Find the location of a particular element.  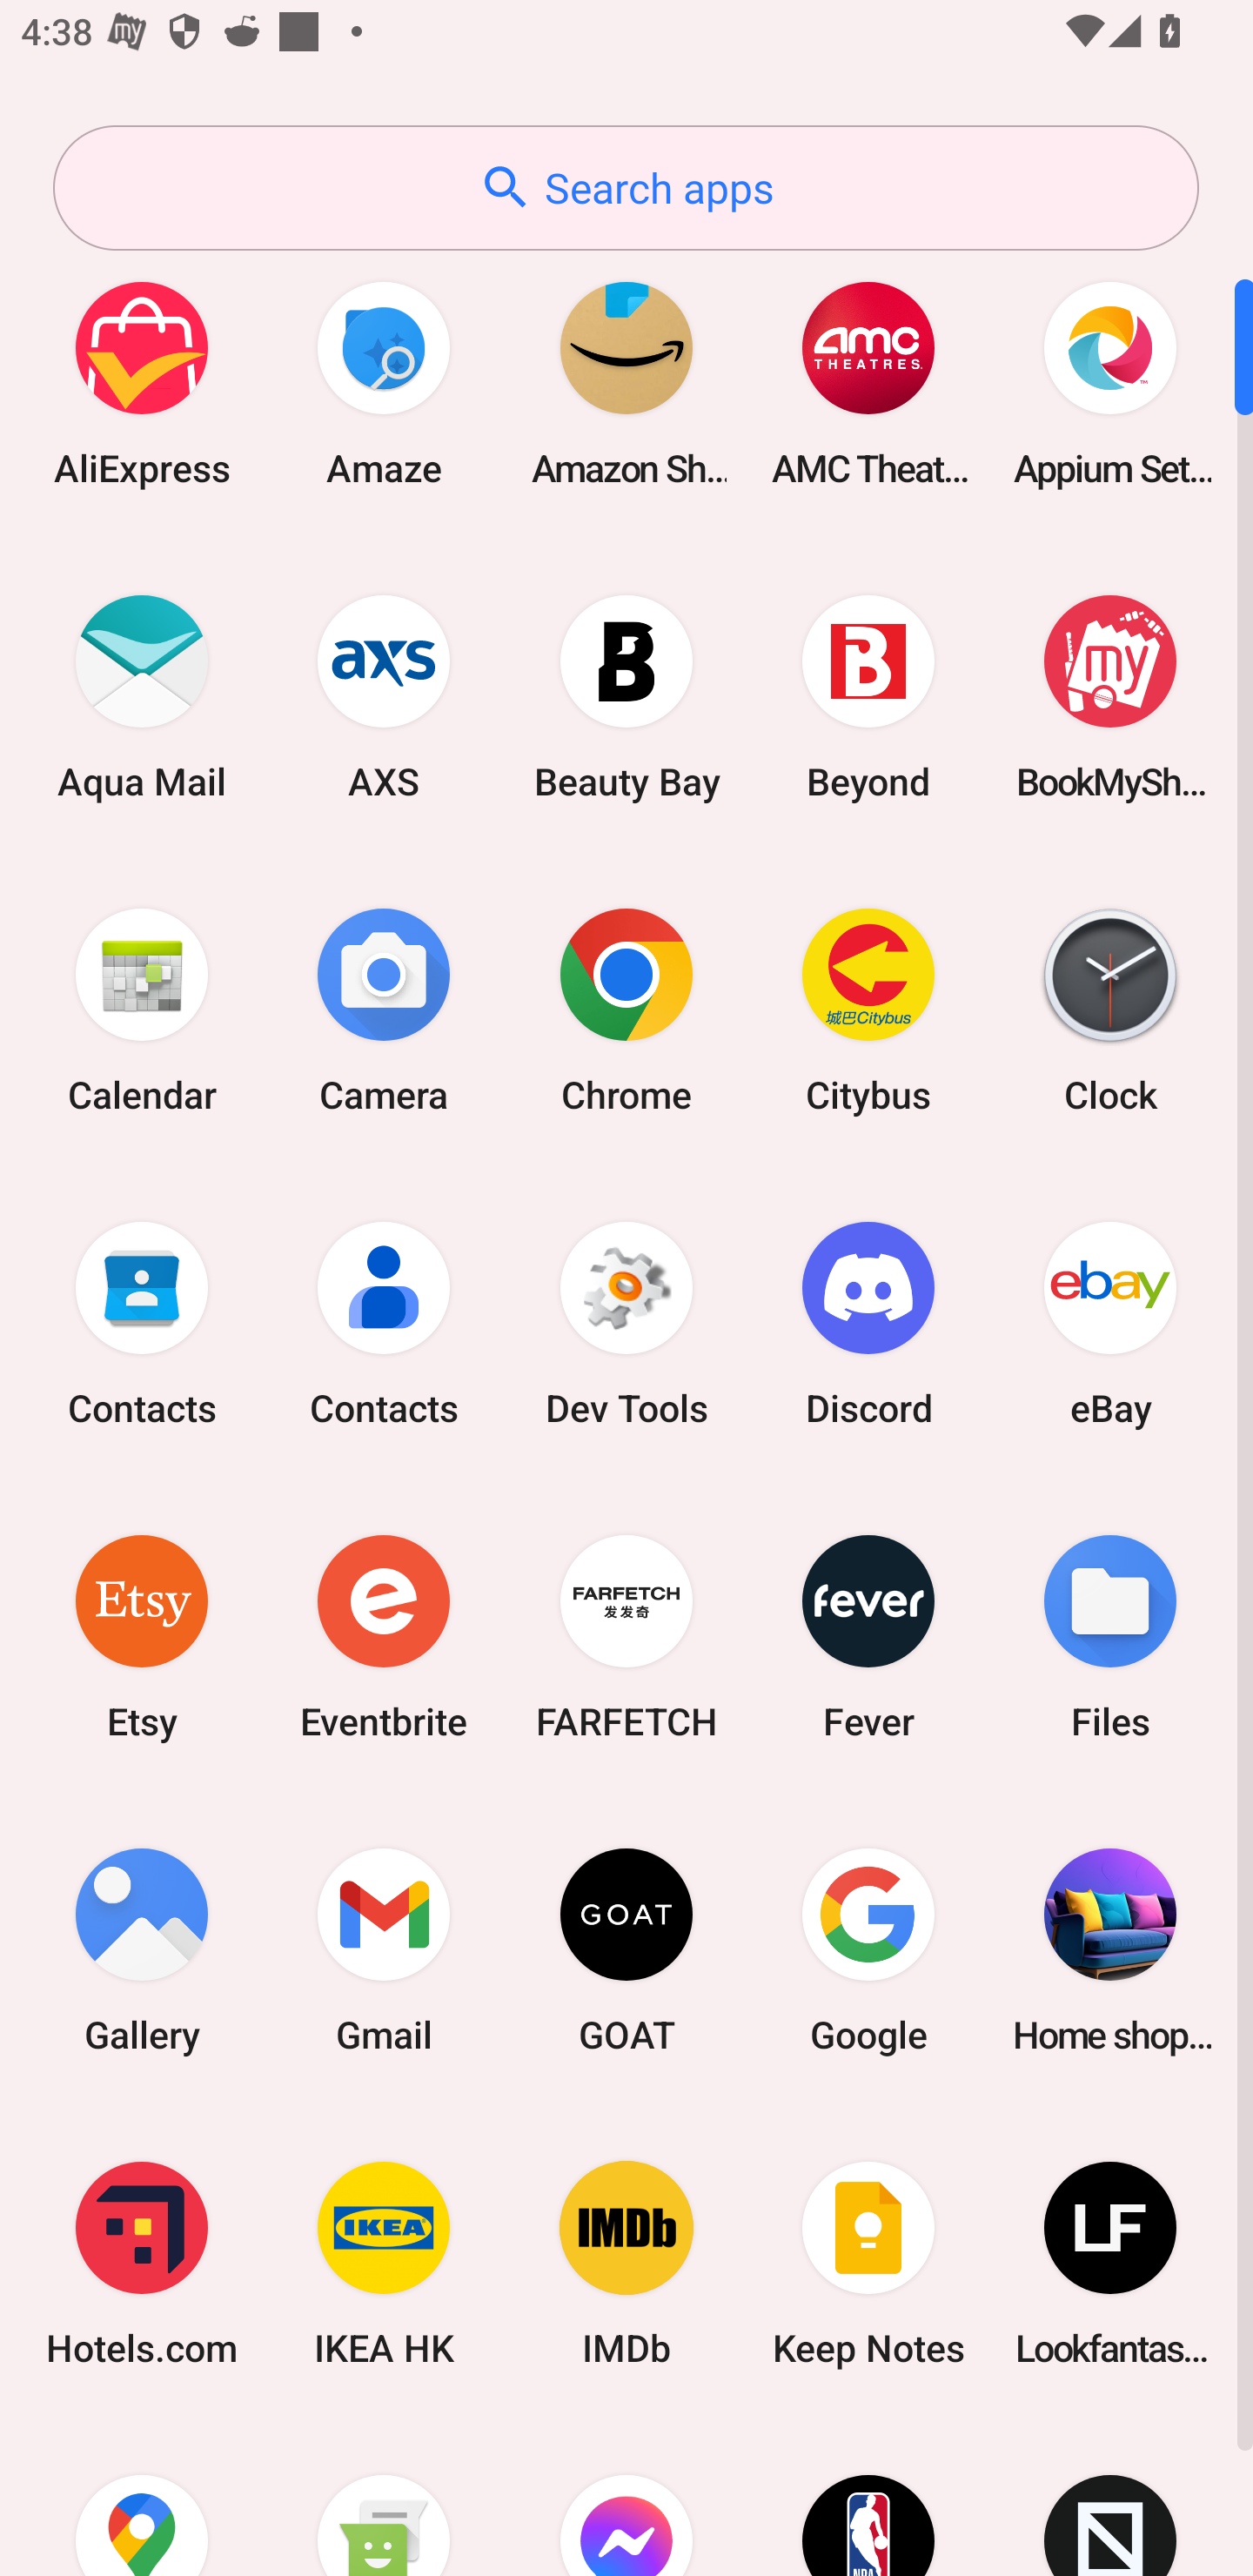

Gmail is located at coordinates (384, 1949).